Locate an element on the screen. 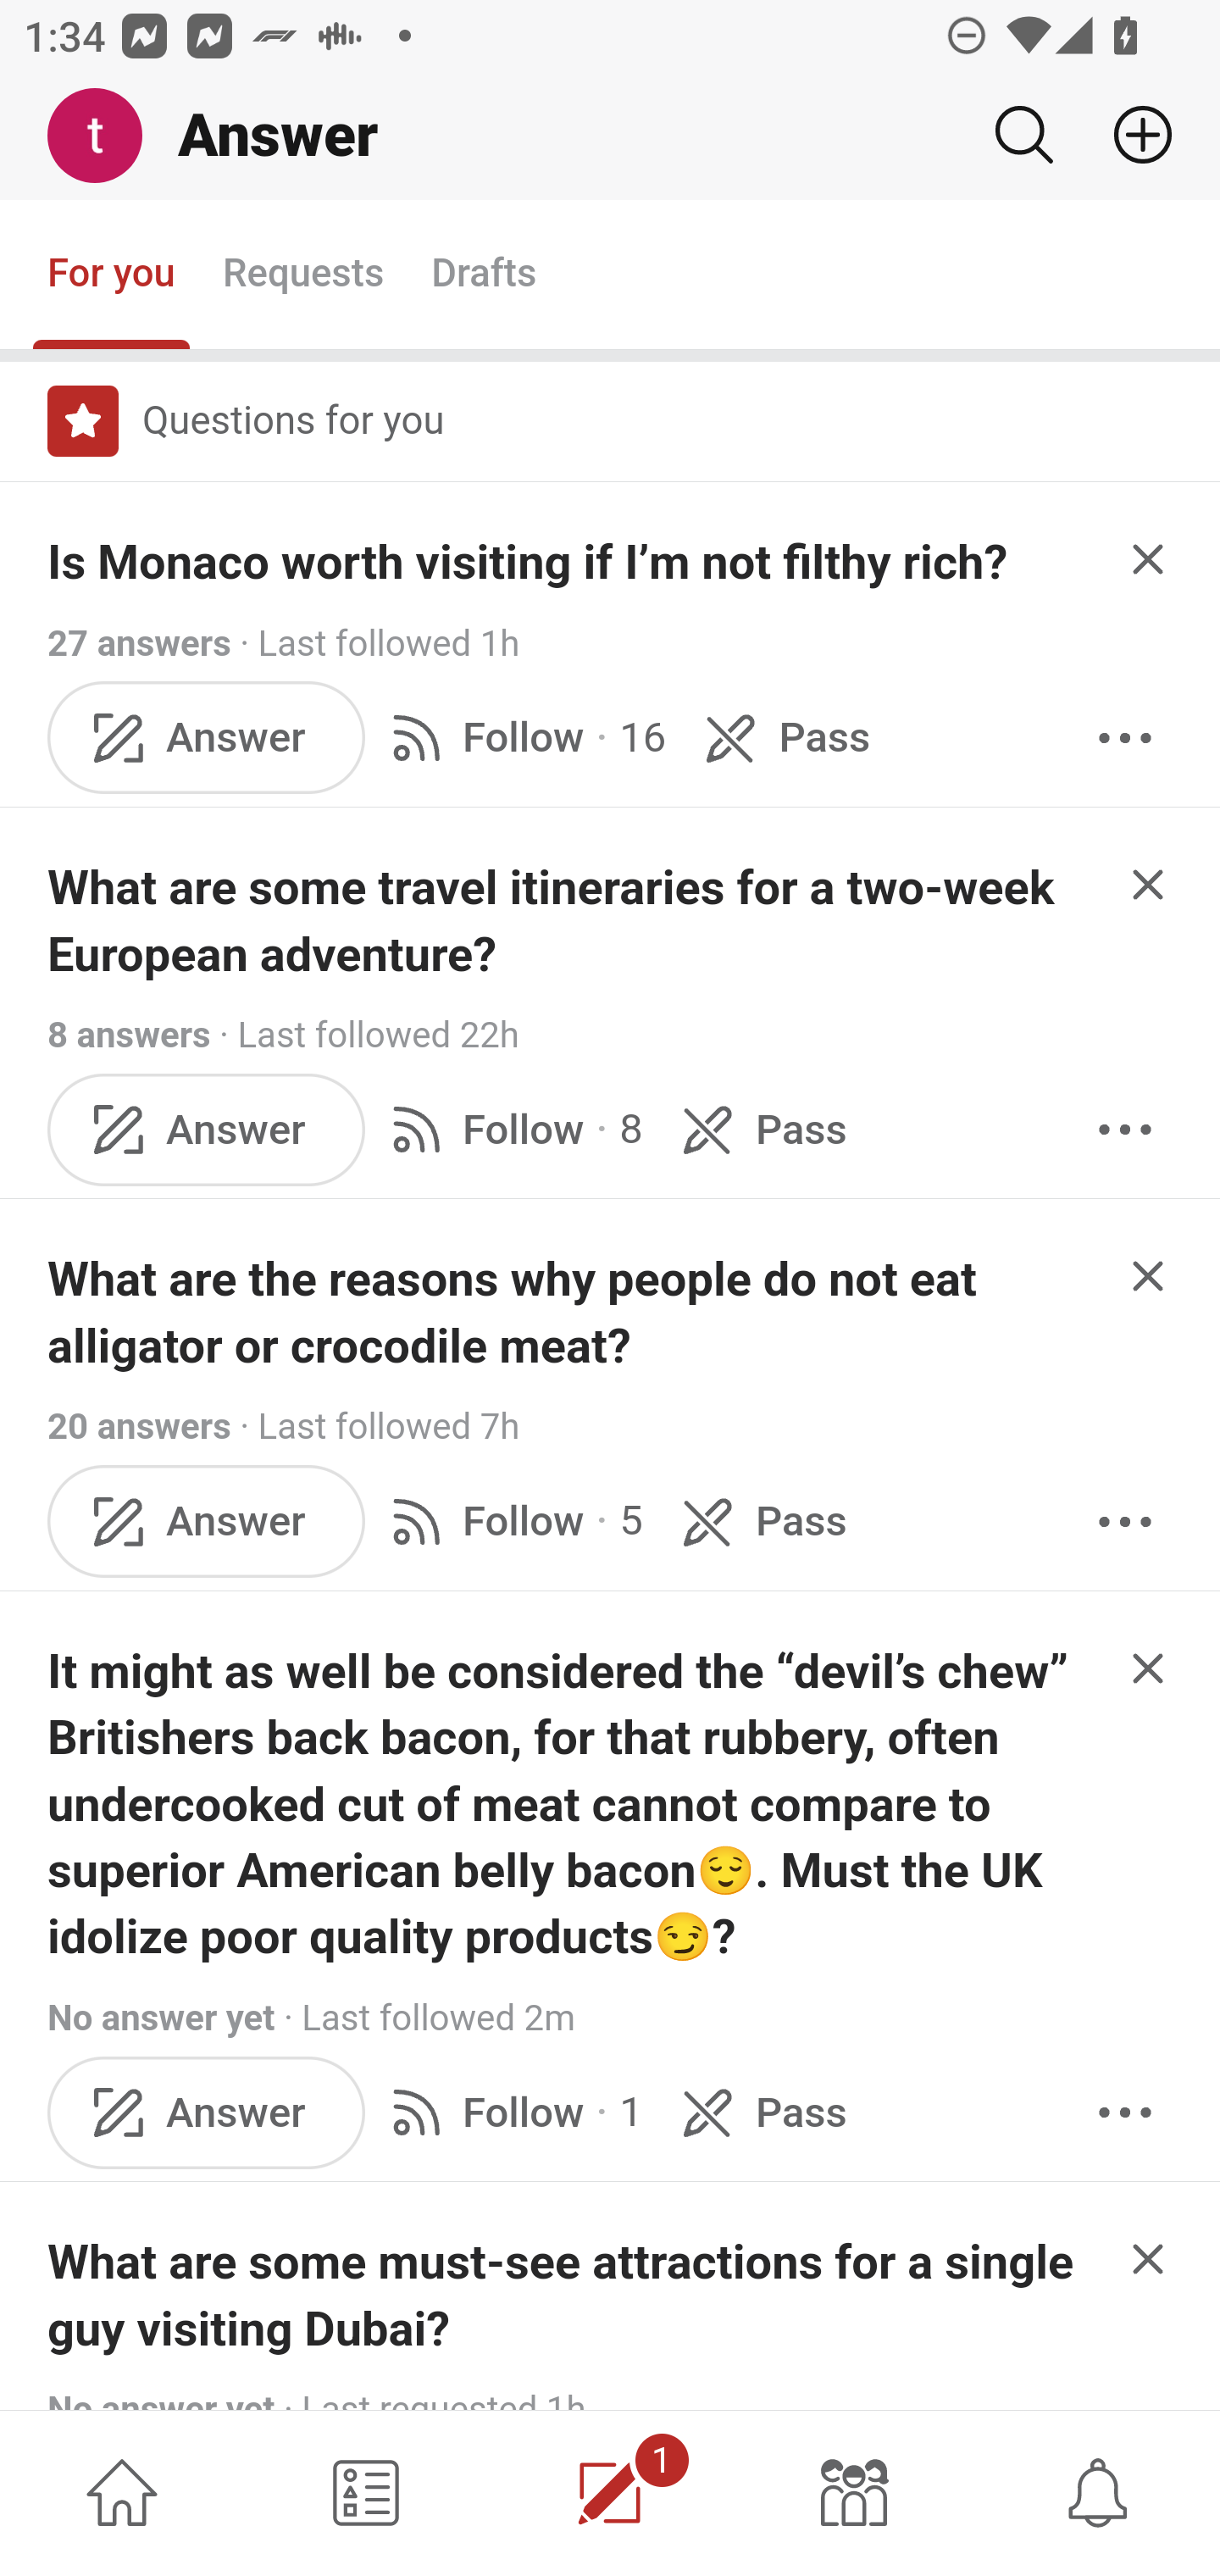 This screenshot has height=2576, width=1220. Pass is located at coordinates (759, 1129).